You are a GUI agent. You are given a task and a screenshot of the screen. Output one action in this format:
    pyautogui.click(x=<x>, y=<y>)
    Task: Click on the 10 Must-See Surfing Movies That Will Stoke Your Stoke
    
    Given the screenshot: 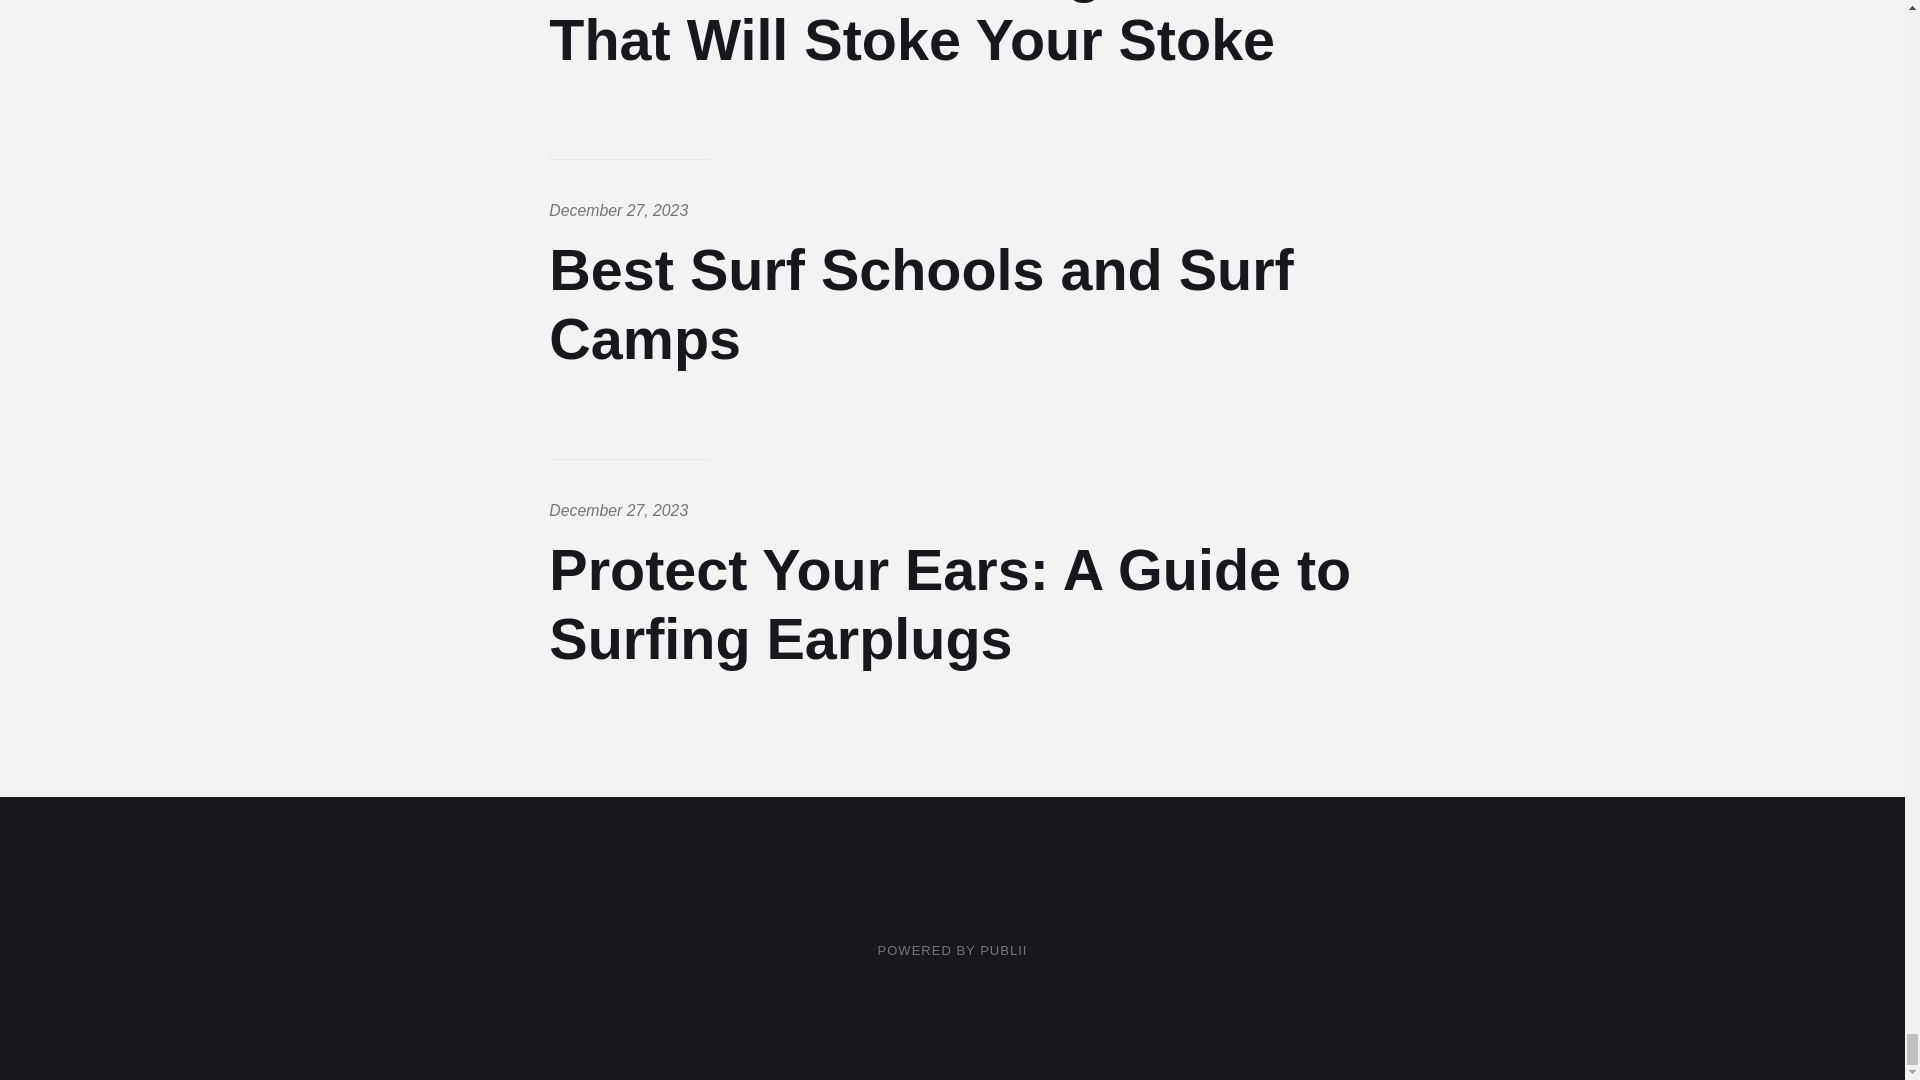 What is the action you would take?
    pyautogui.click(x=931, y=36)
    